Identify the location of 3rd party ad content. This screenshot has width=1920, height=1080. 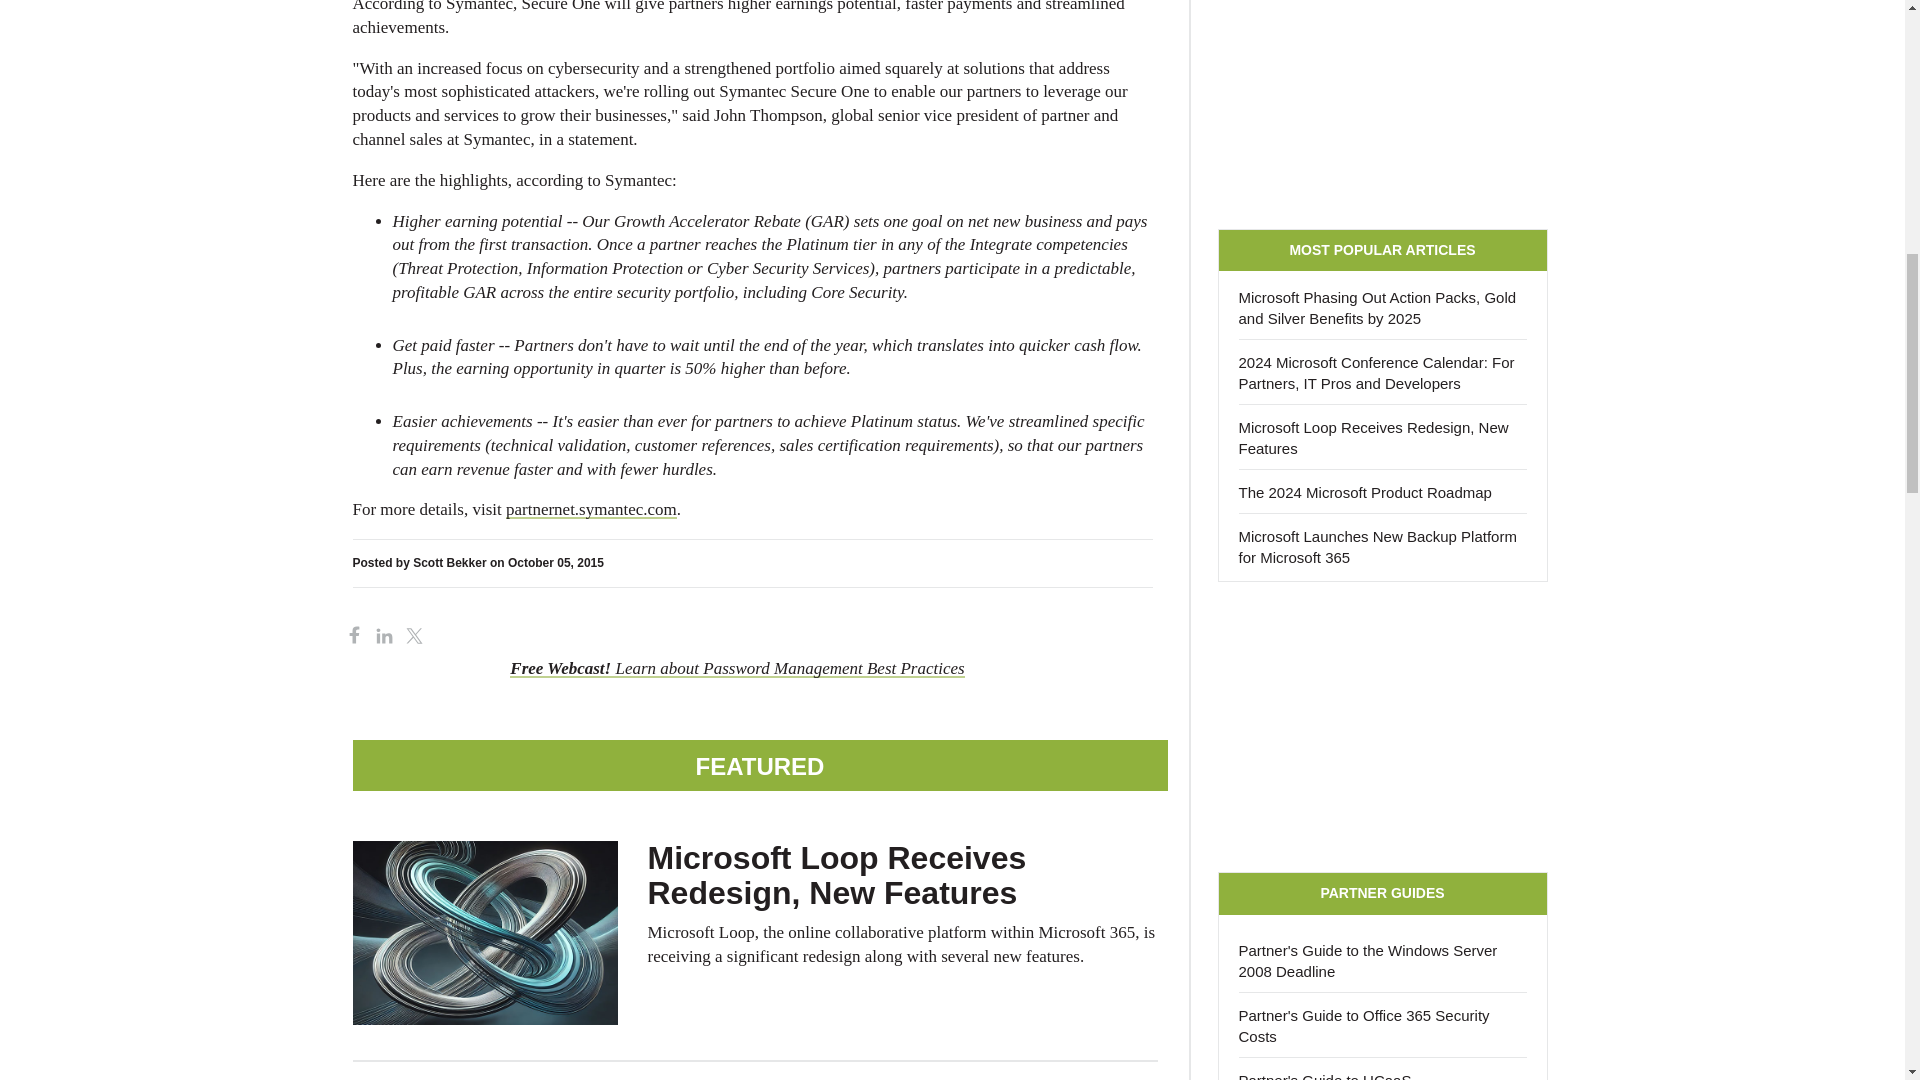
(1382, 726).